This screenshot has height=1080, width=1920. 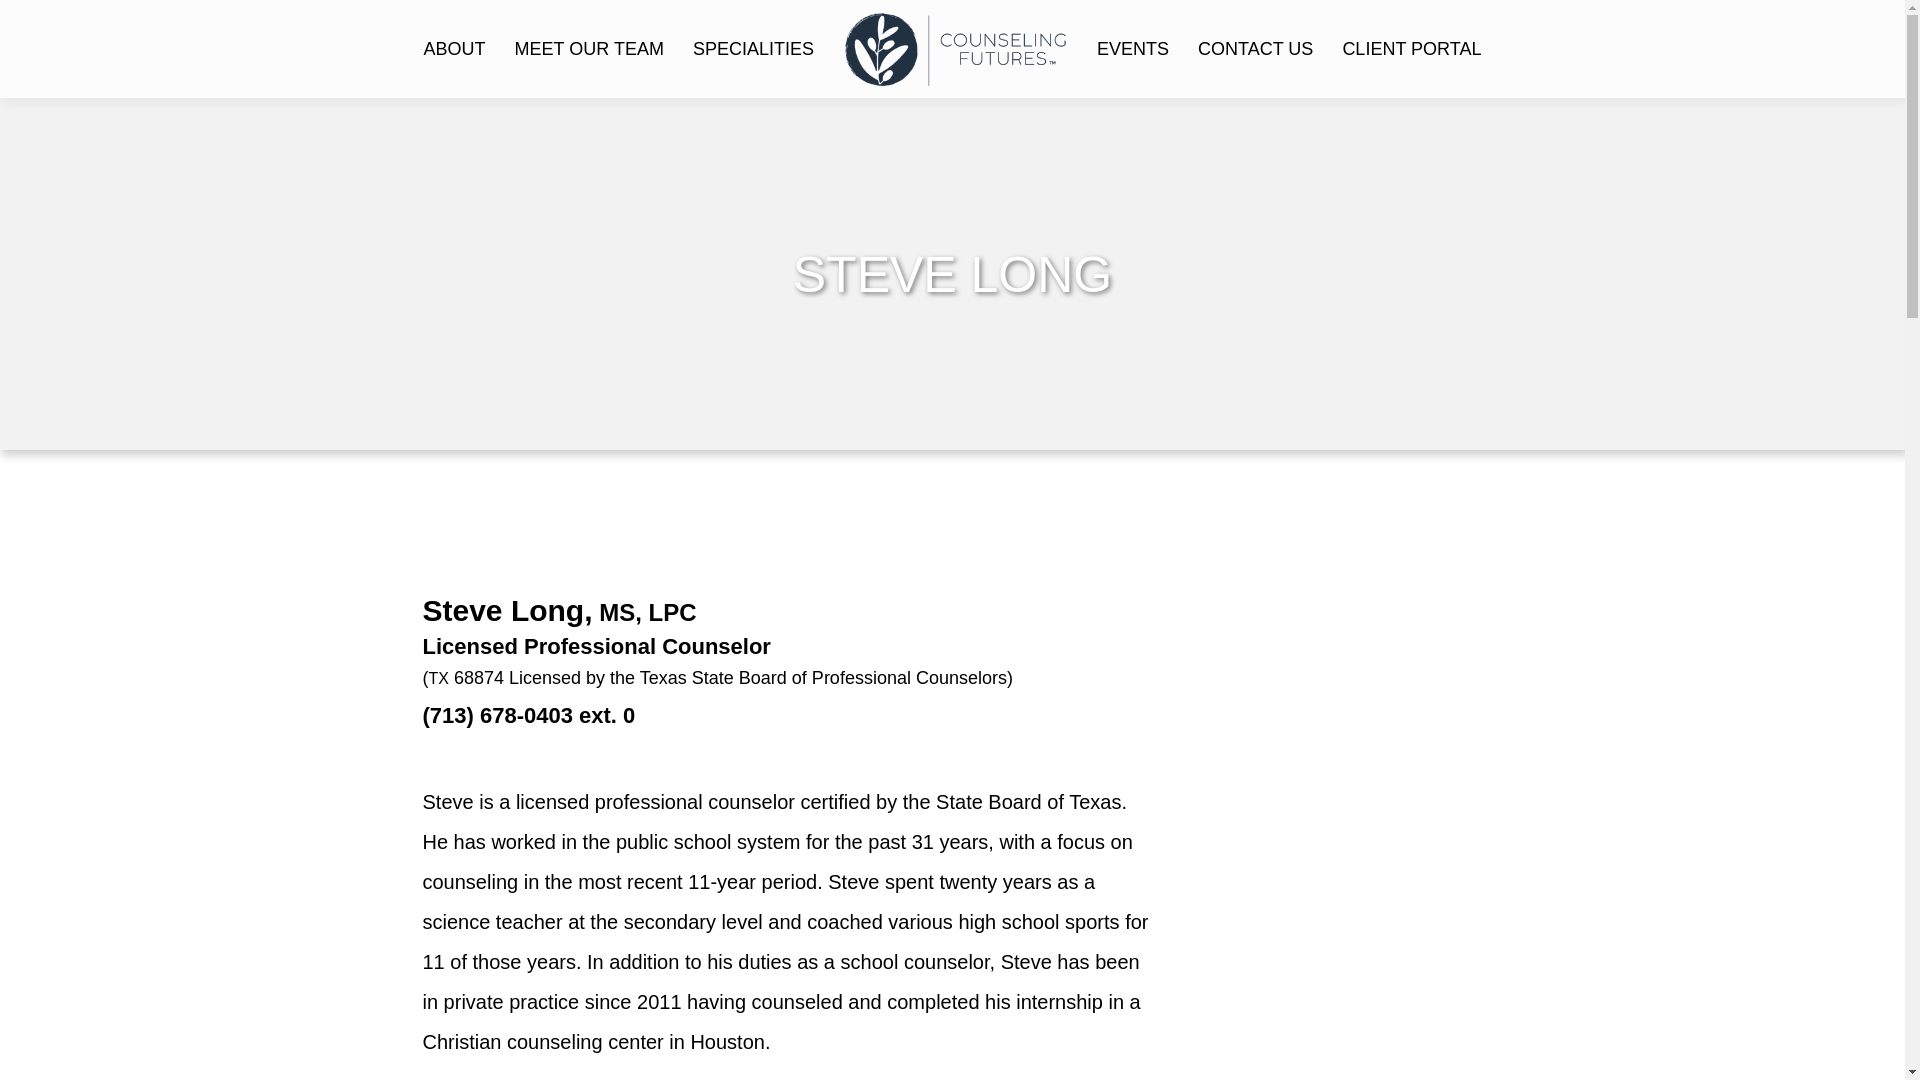 I want to click on CONTACT US, so click(x=1255, y=48).